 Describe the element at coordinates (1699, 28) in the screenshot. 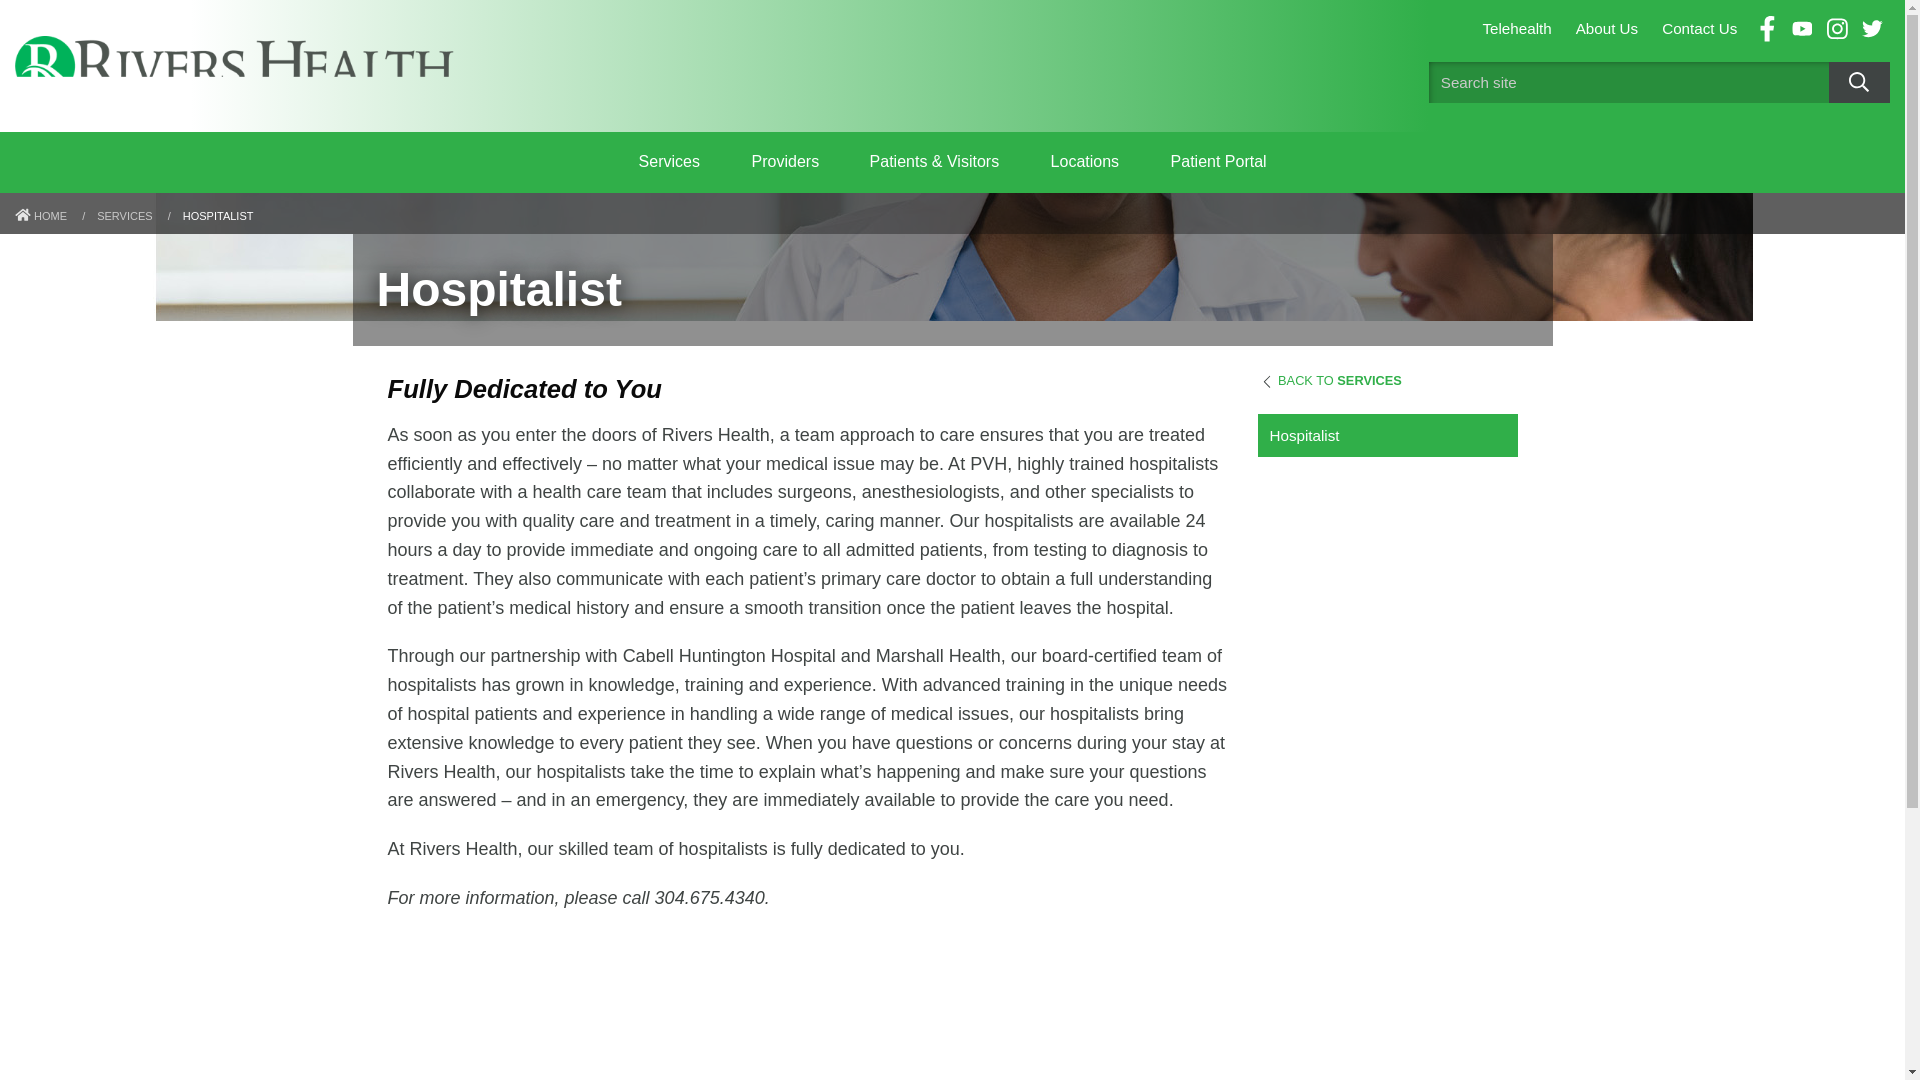

I see `Contact Us` at that location.